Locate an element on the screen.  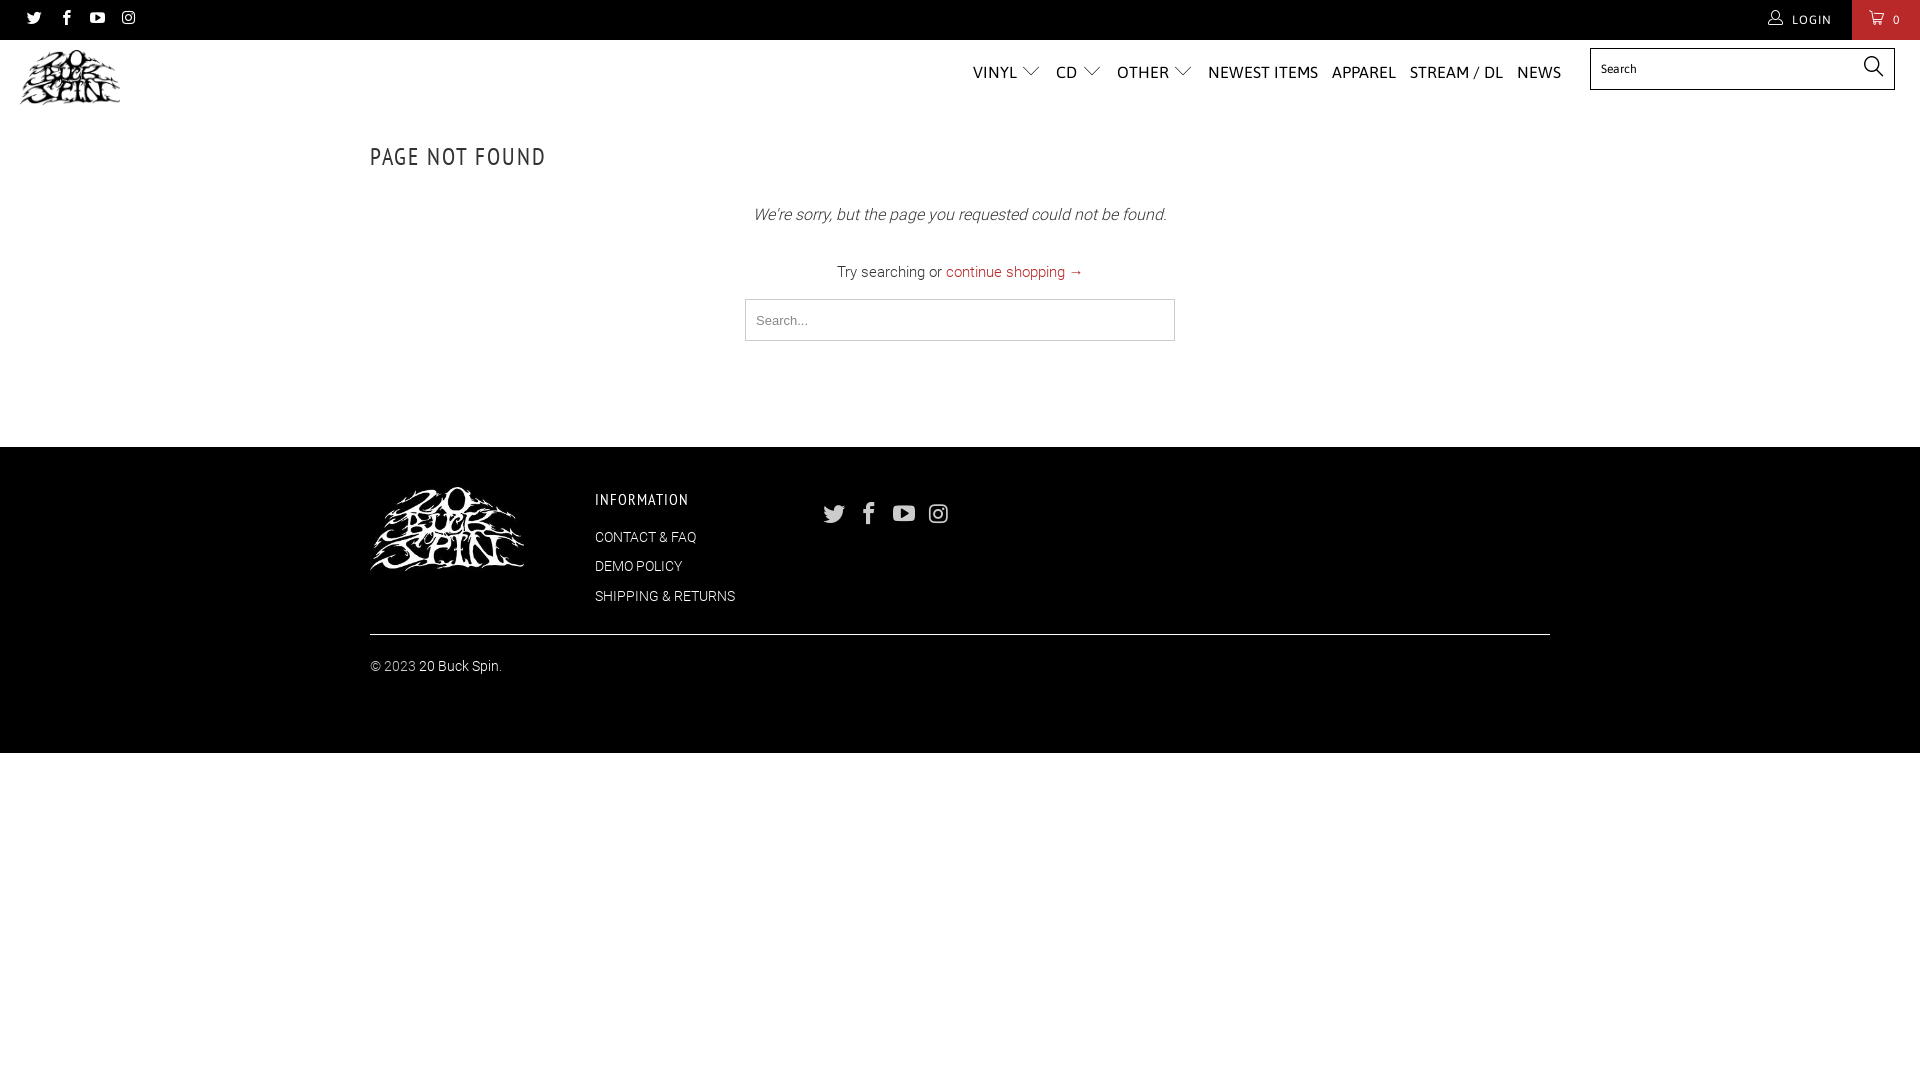
20 Buck Spin on Twitter is located at coordinates (34, 20).